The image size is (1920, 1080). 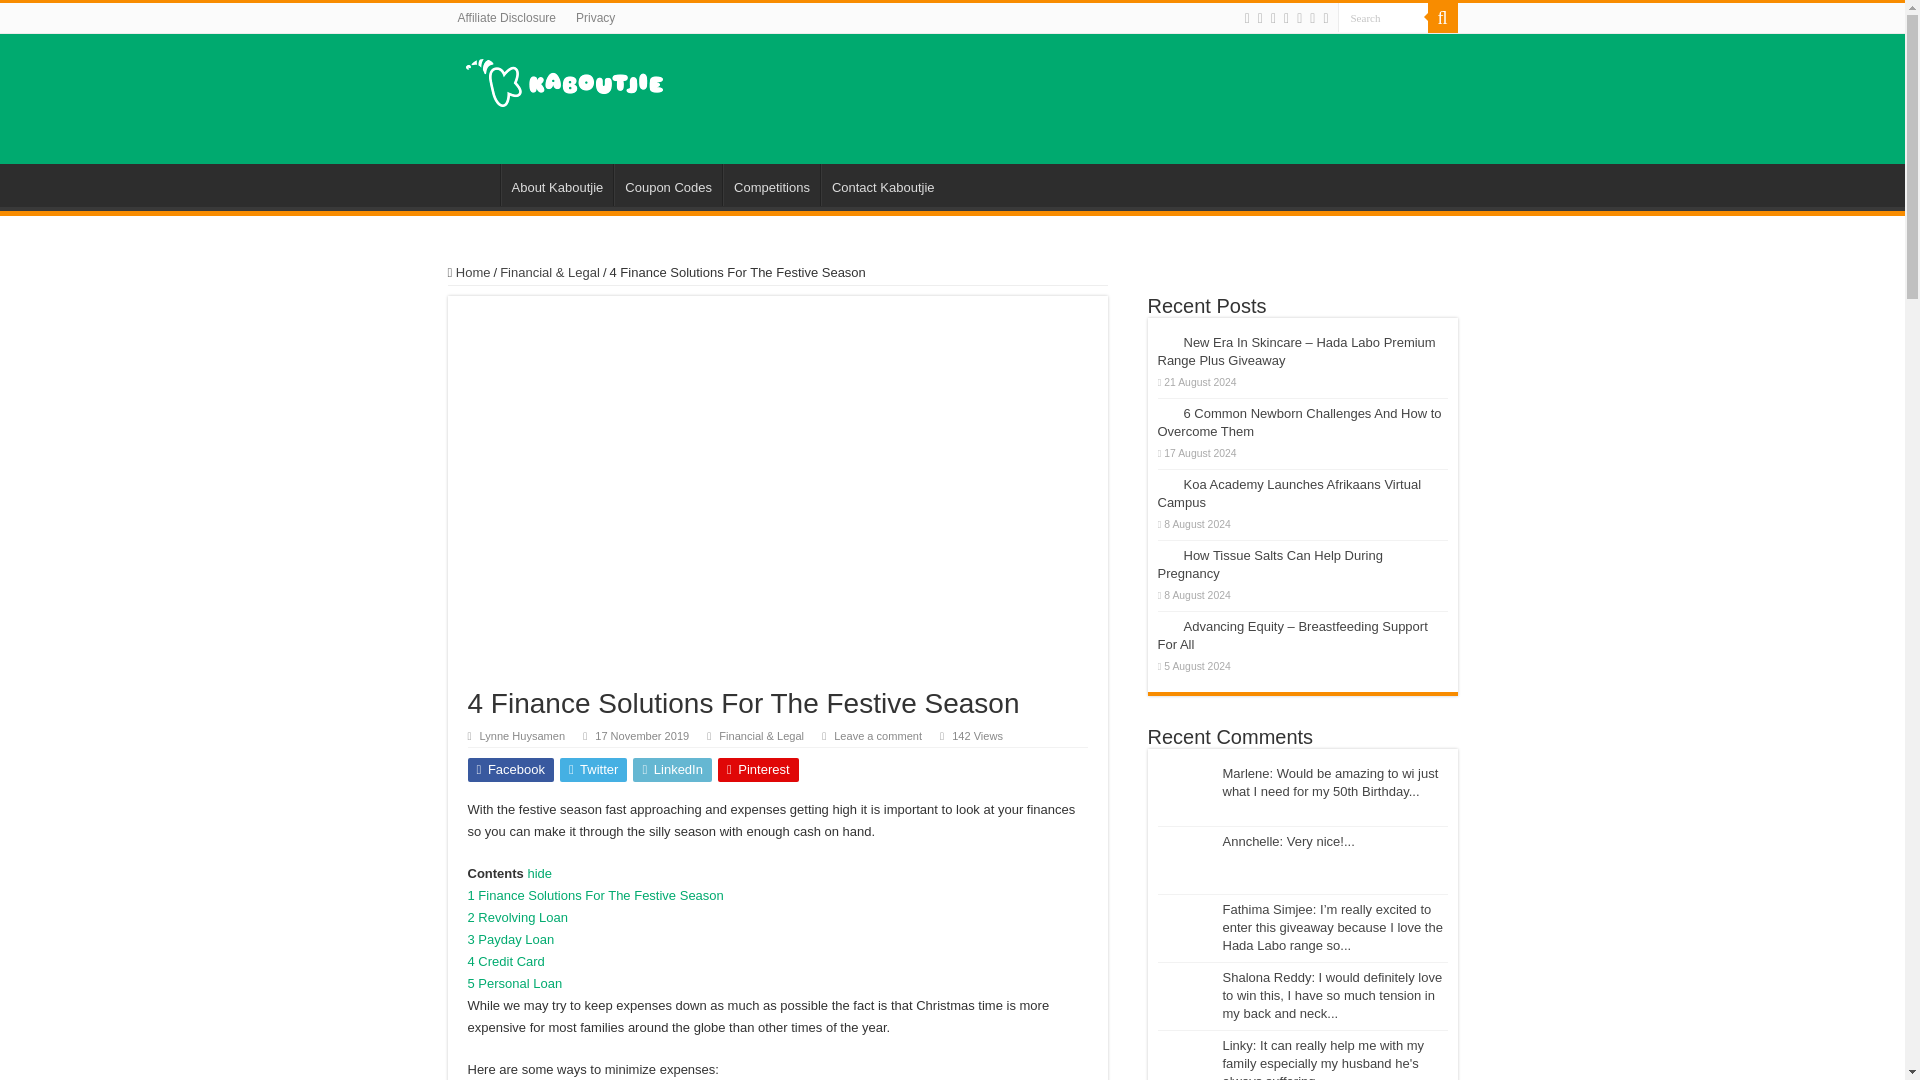 I want to click on Home, so click(x=473, y=185).